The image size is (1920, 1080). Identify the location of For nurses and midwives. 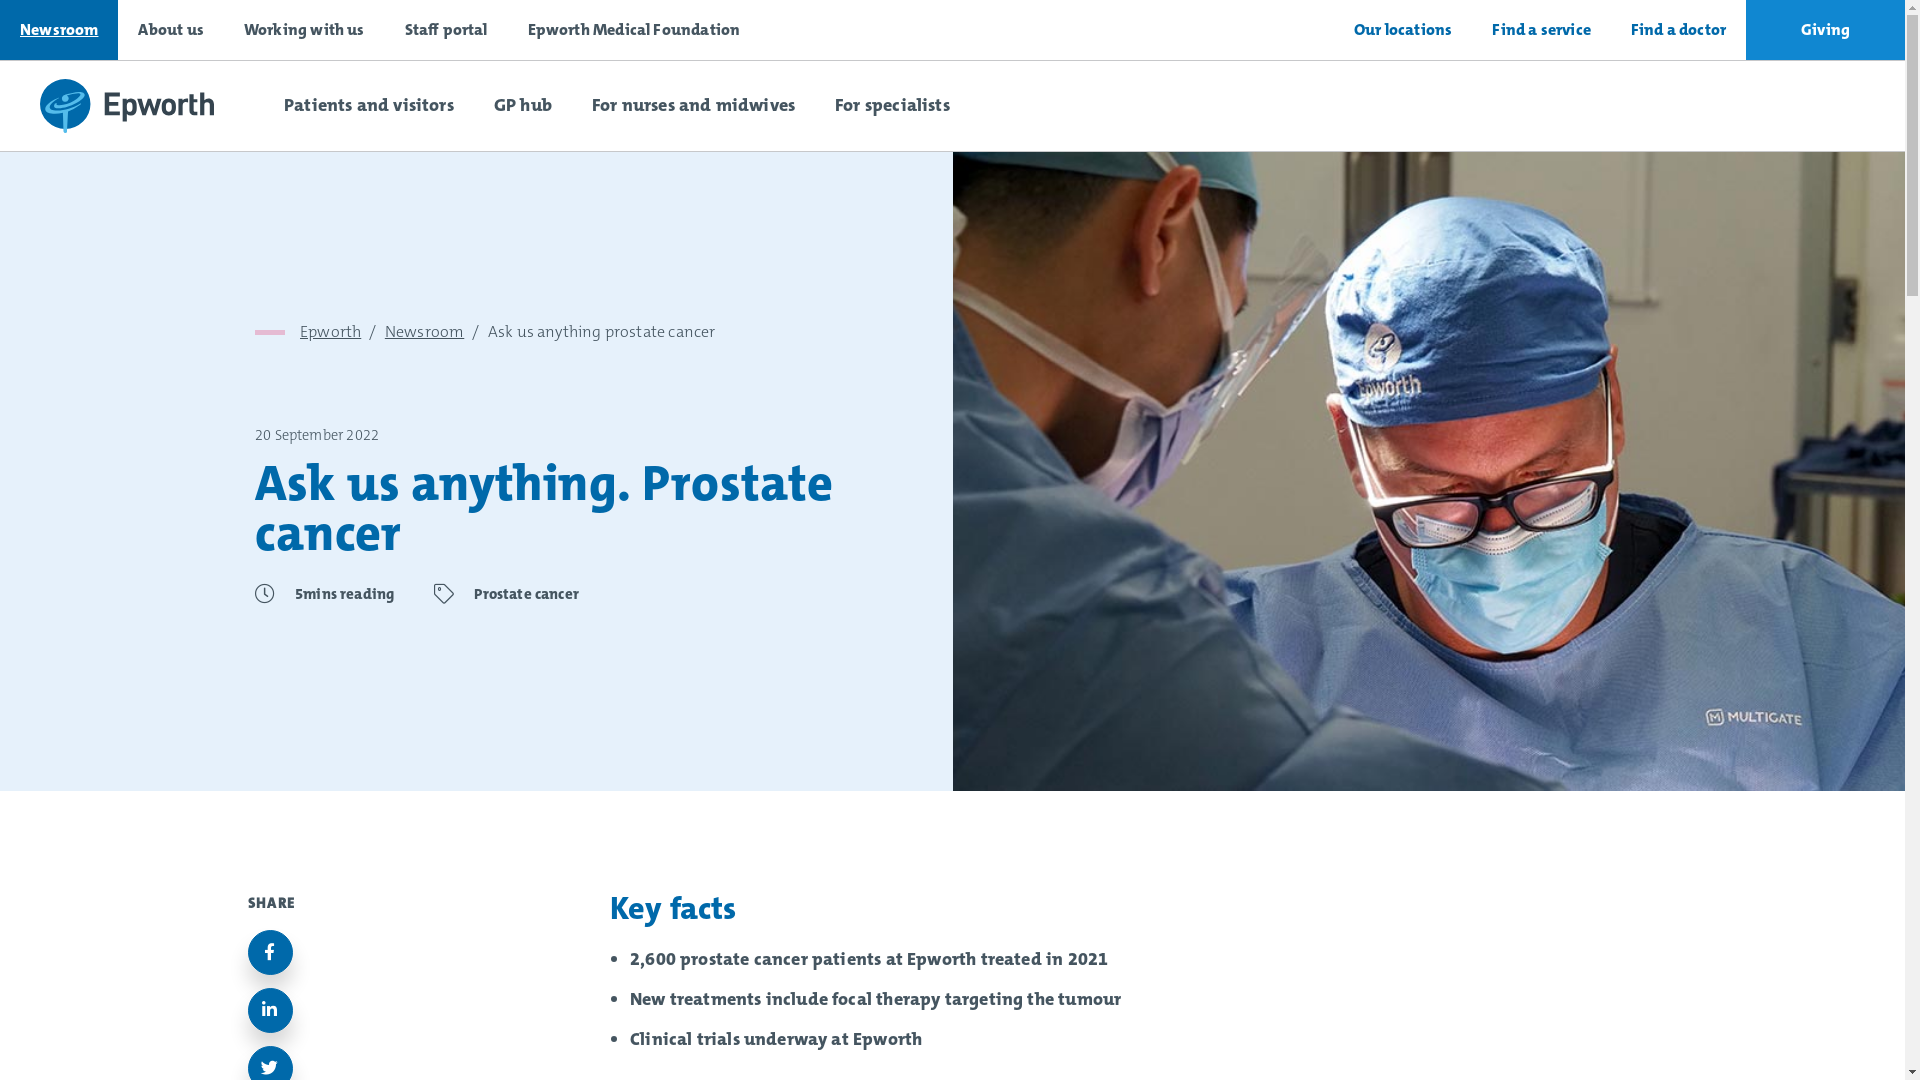
(694, 106).